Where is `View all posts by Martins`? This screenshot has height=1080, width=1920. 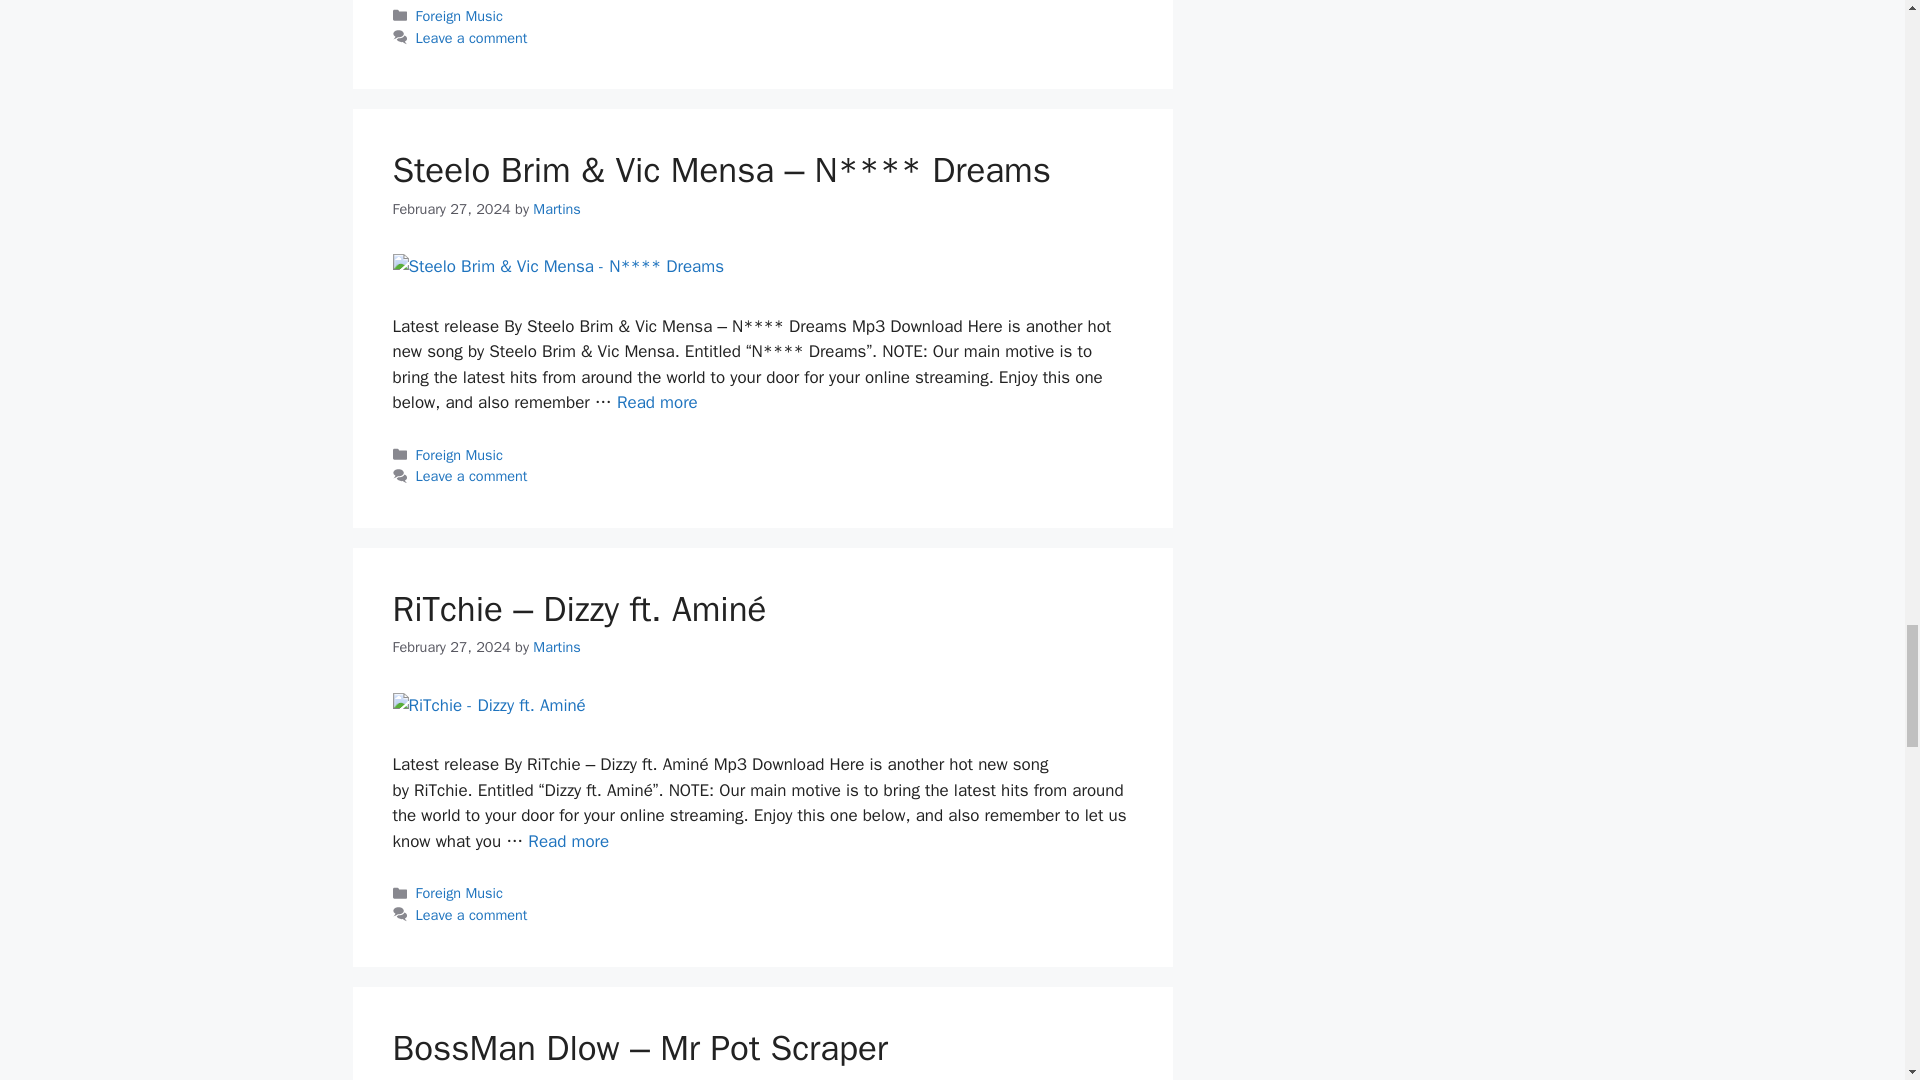
View all posts by Martins is located at coordinates (557, 646).